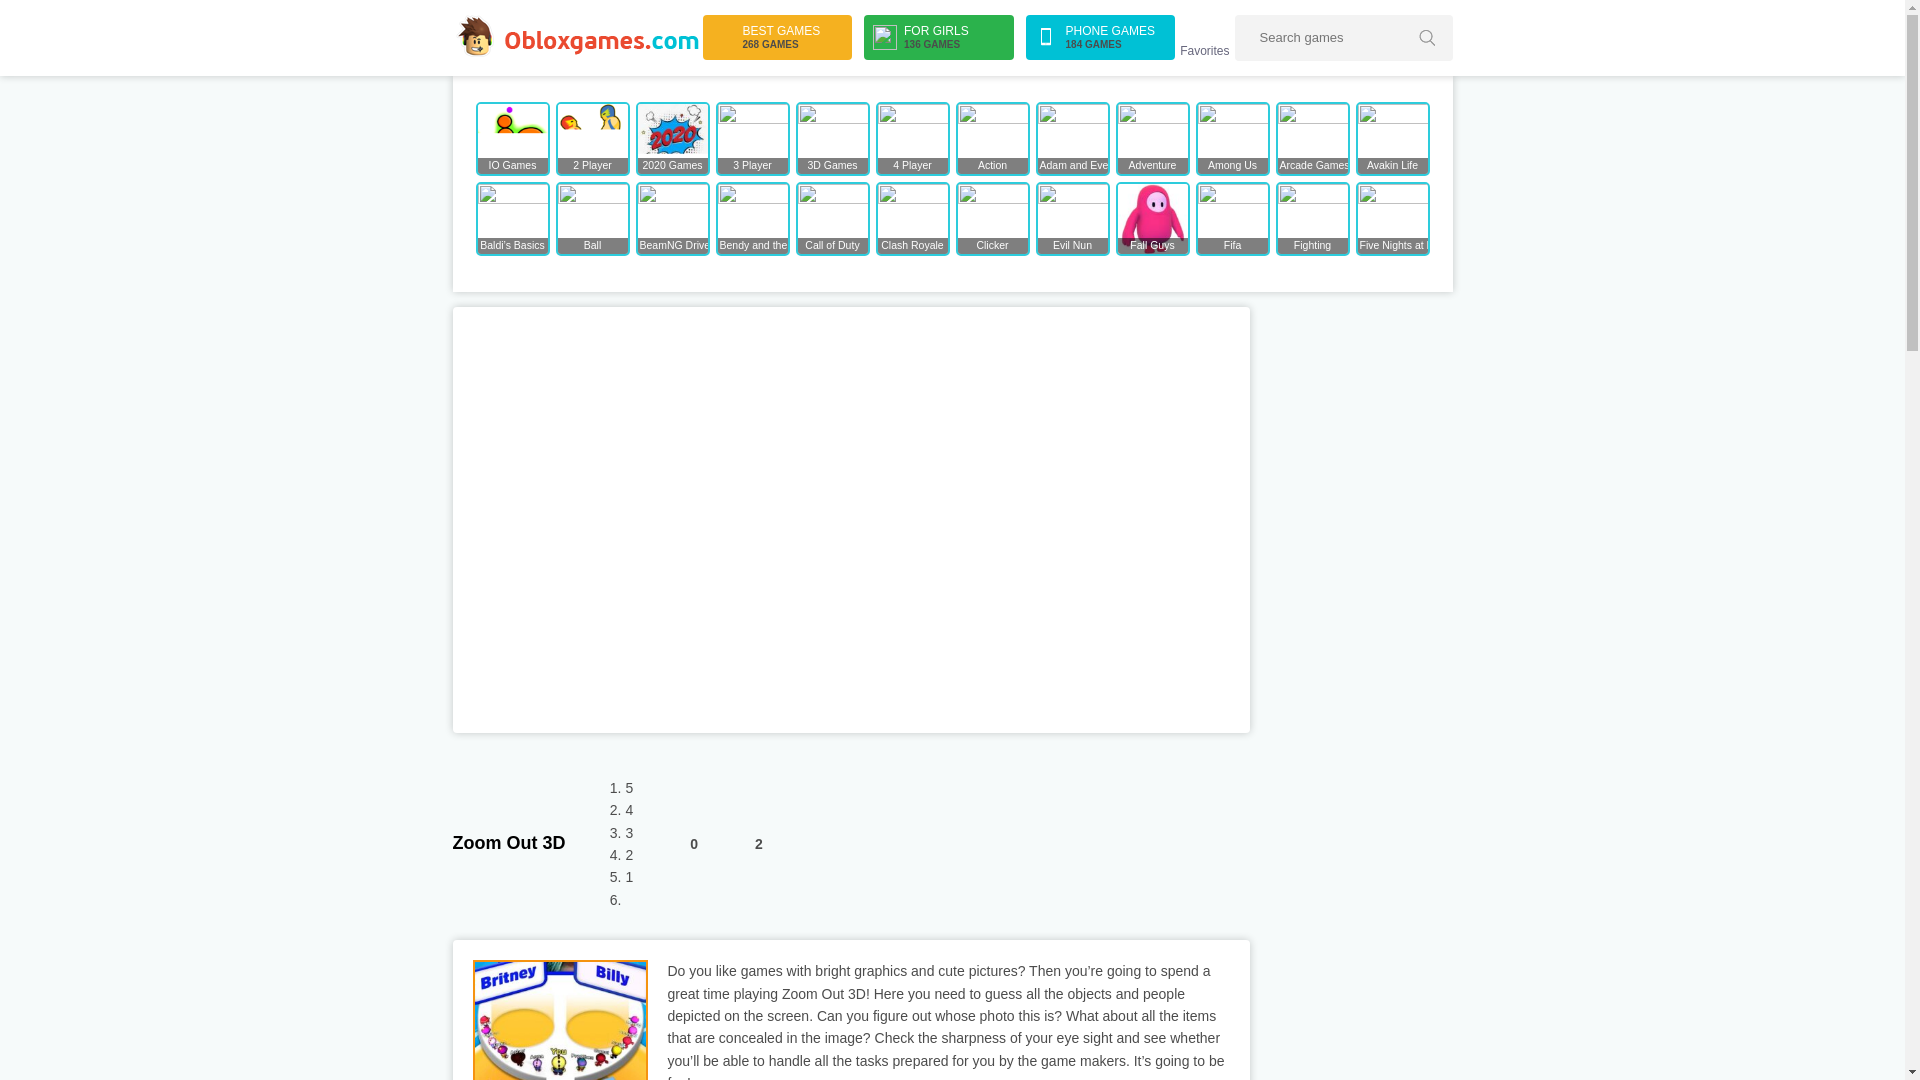 Image resolution: width=1920 pixels, height=1080 pixels. I want to click on 3 Player, so click(777, 38).